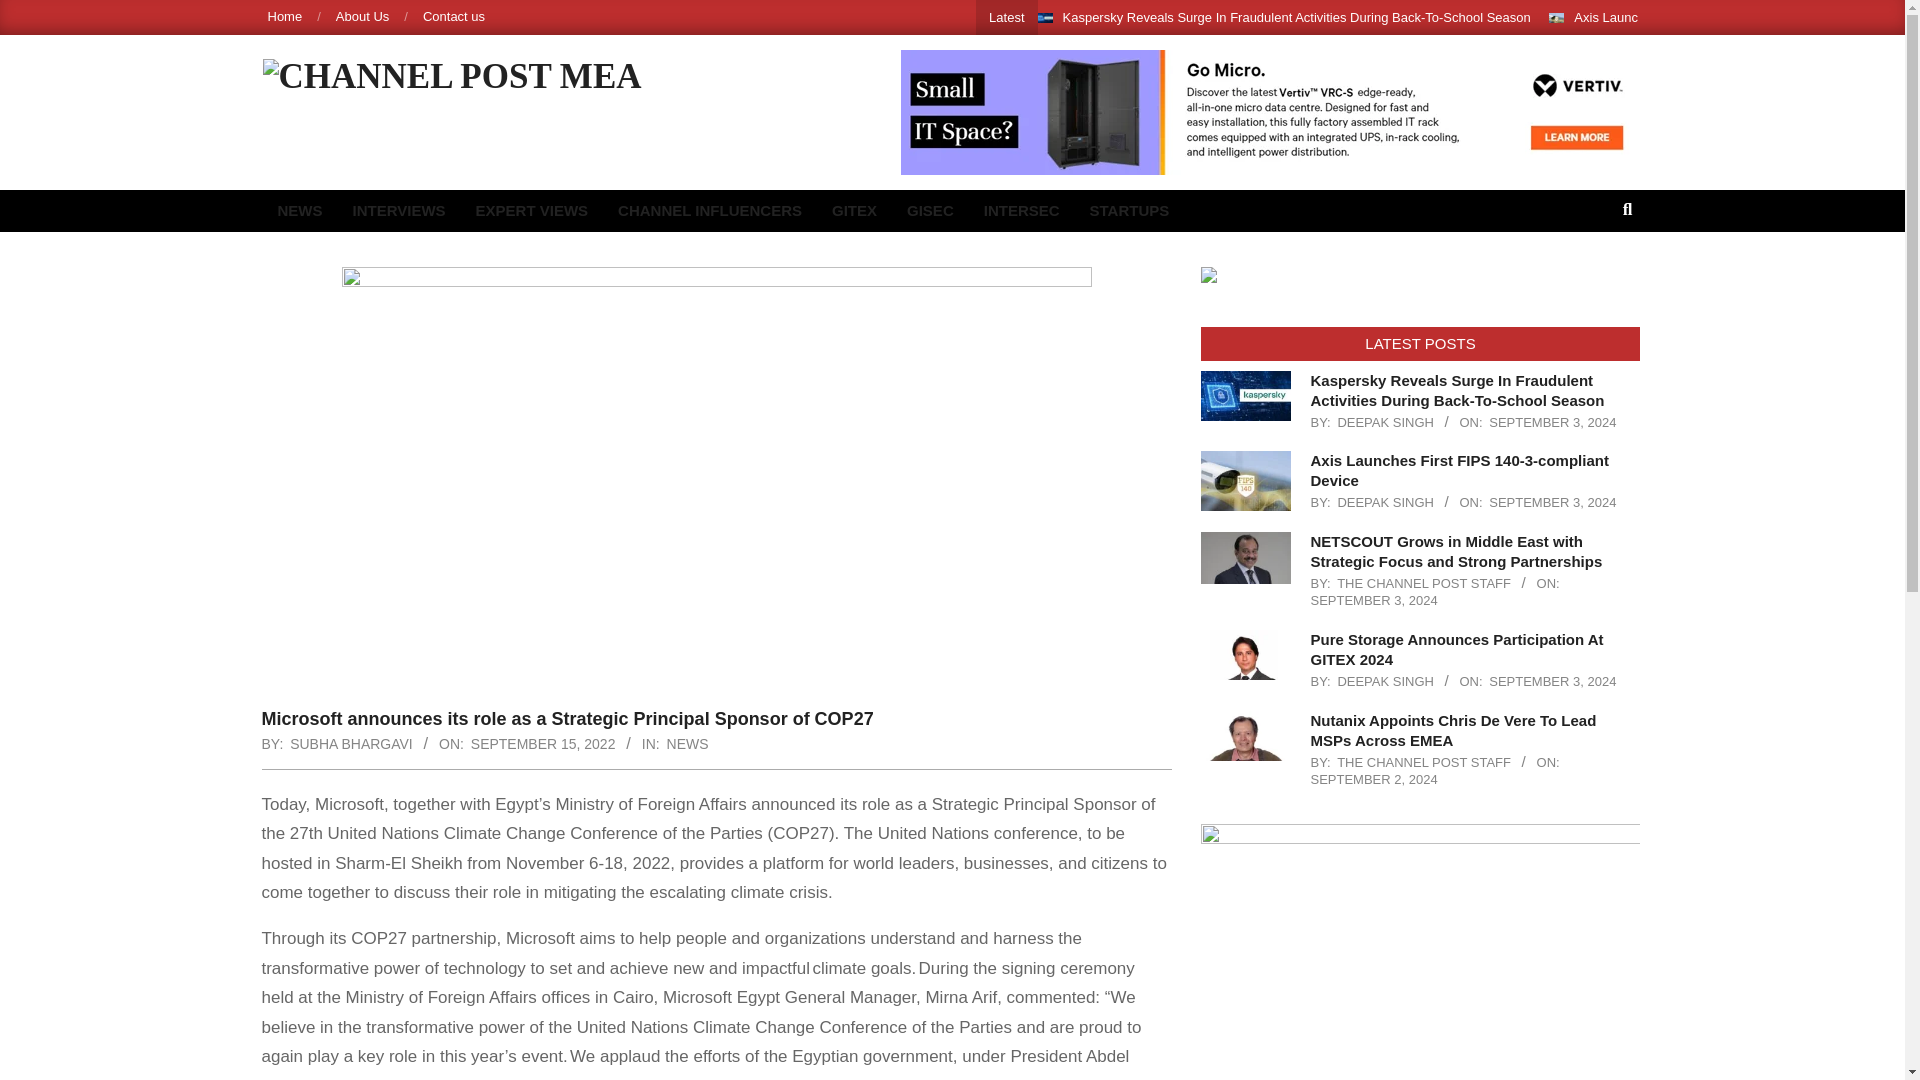 This screenshot has height=1080, width=1920. What do you see at coordinates (398, 211) in the screenshot?
I see `INTERVIEWS` at bounding box center [398, 211].